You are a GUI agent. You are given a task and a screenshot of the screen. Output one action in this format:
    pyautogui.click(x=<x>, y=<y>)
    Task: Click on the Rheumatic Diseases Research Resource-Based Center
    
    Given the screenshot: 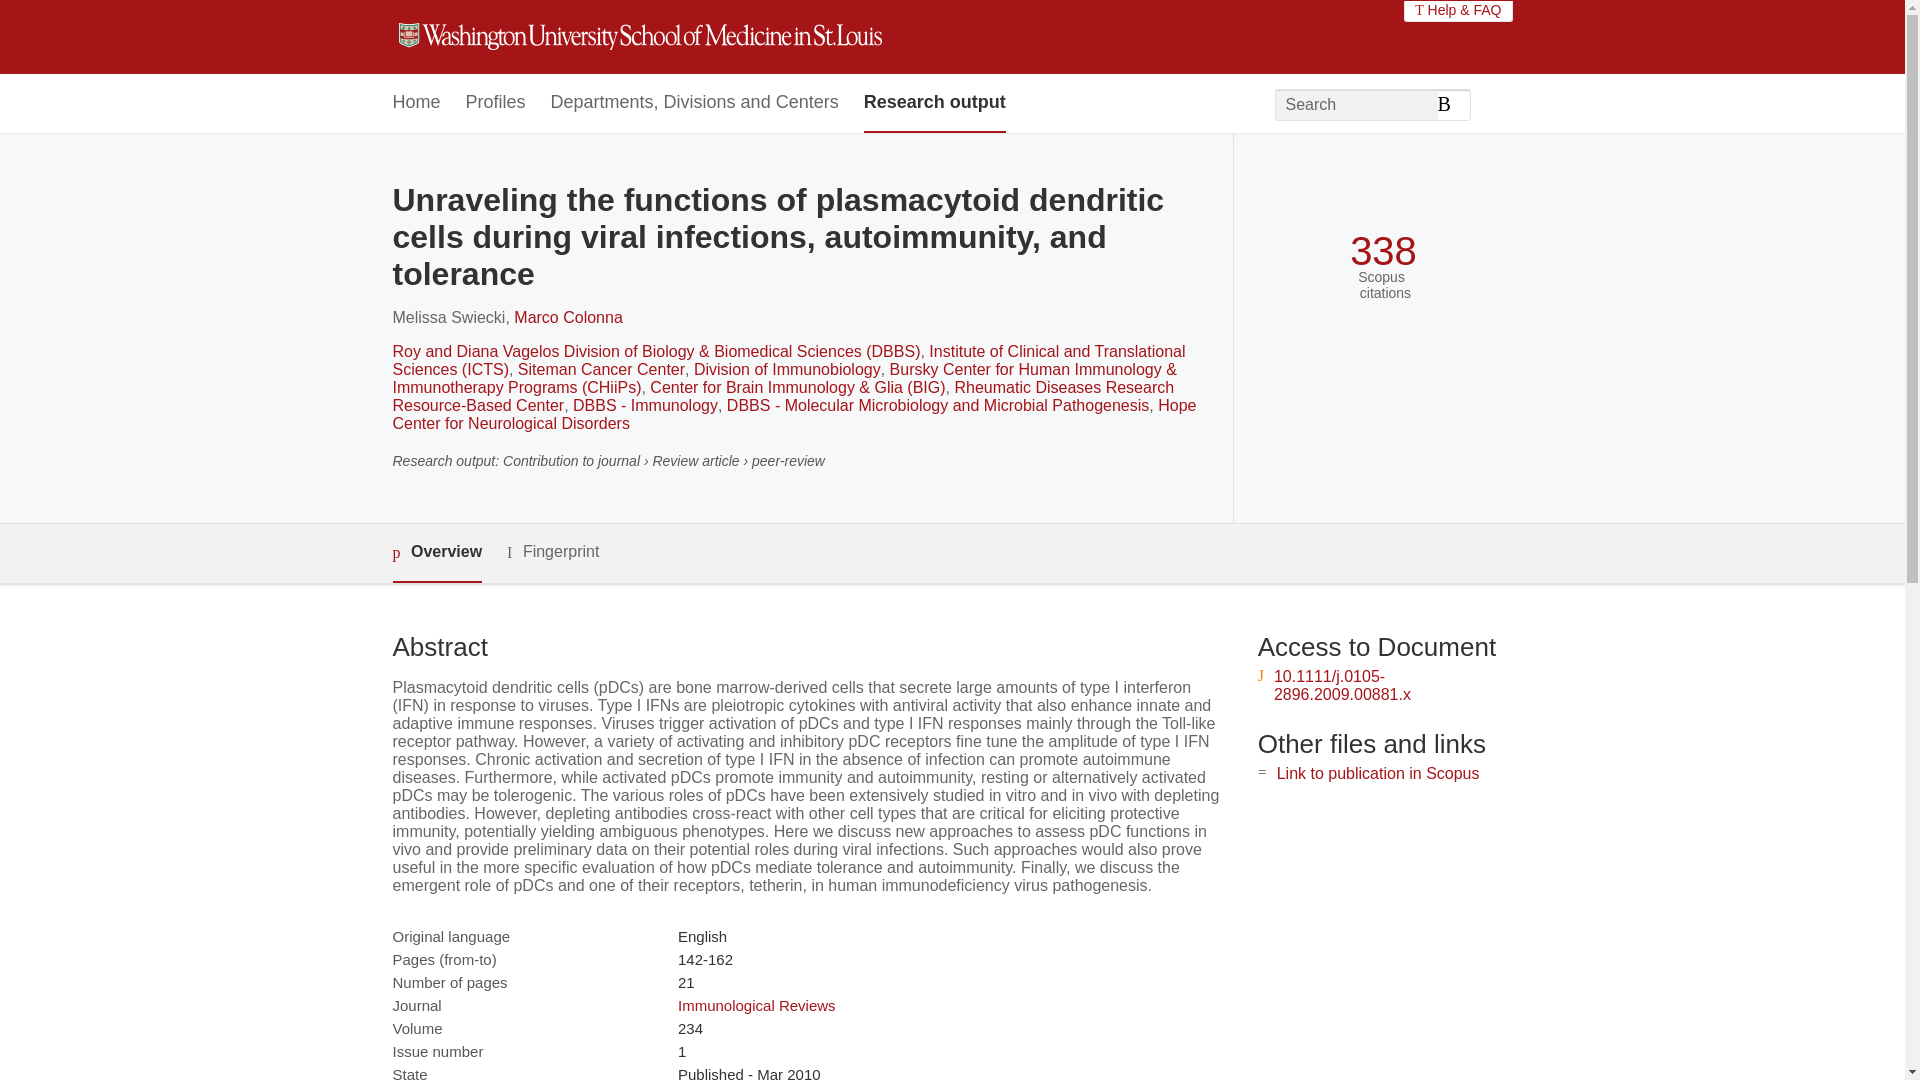 What is the action you would take?
    pyautogui.click(x=782, y=396)
    